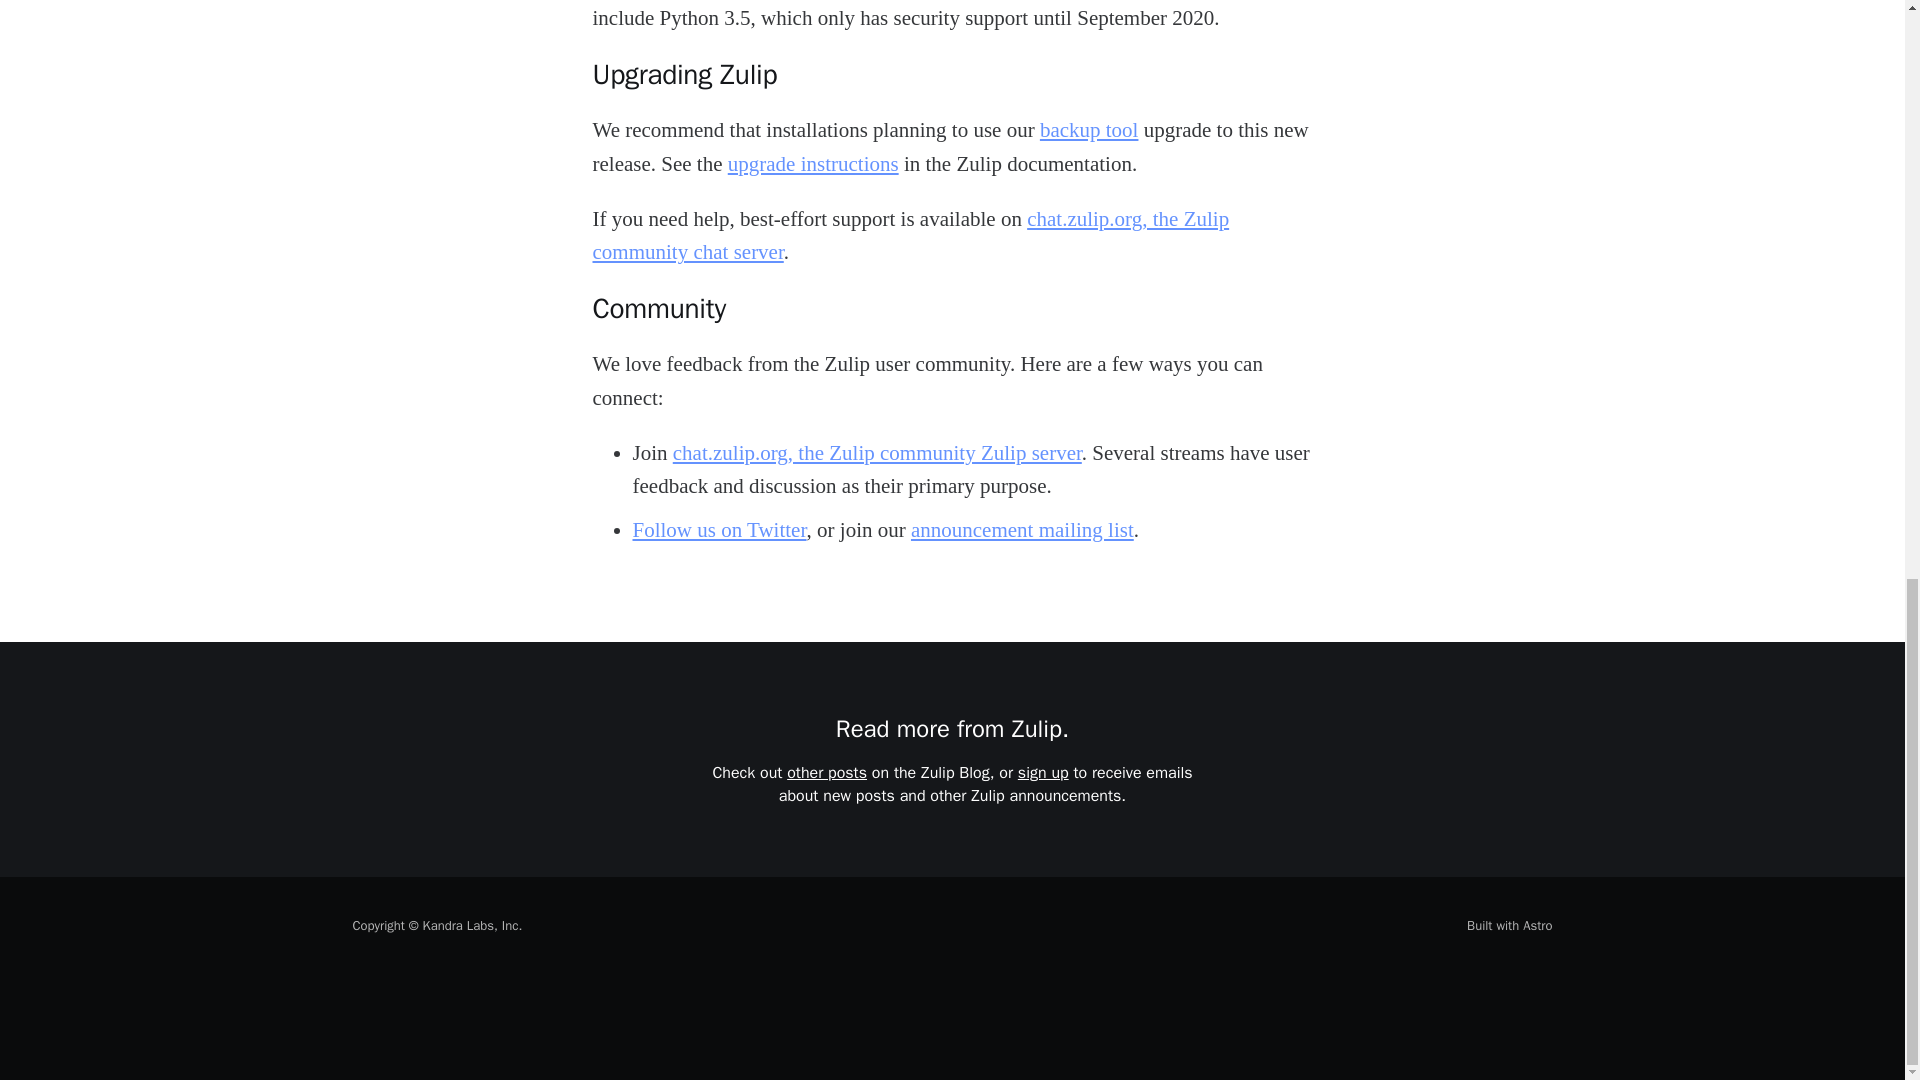  Describe the element at coordinates (1043, 772) in the screenshot. I see `sign up` at that location.